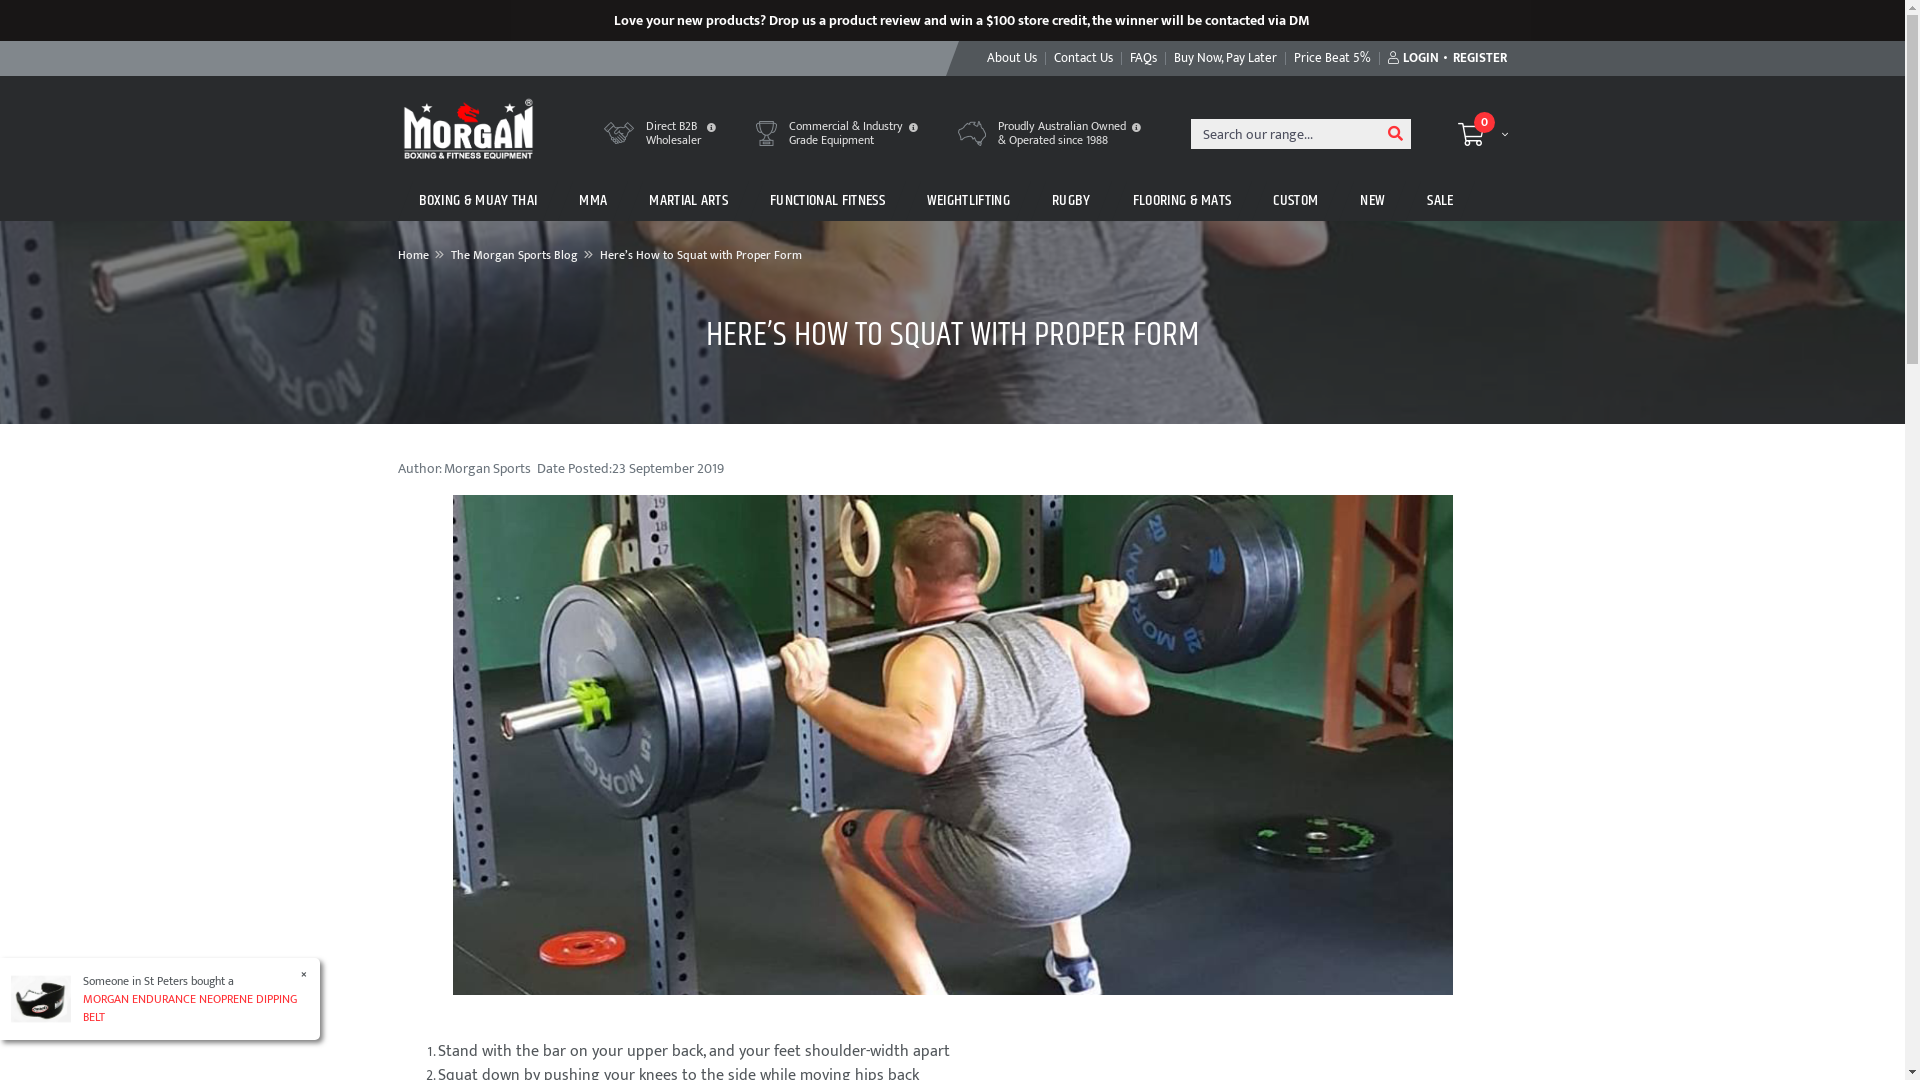 This screenshot has height=1080, width=1920. What do you see at coordinates (828, 201) in the screenshot?
I see `FUNCTIONAL FITNESS` at bounding box center [828, 201].